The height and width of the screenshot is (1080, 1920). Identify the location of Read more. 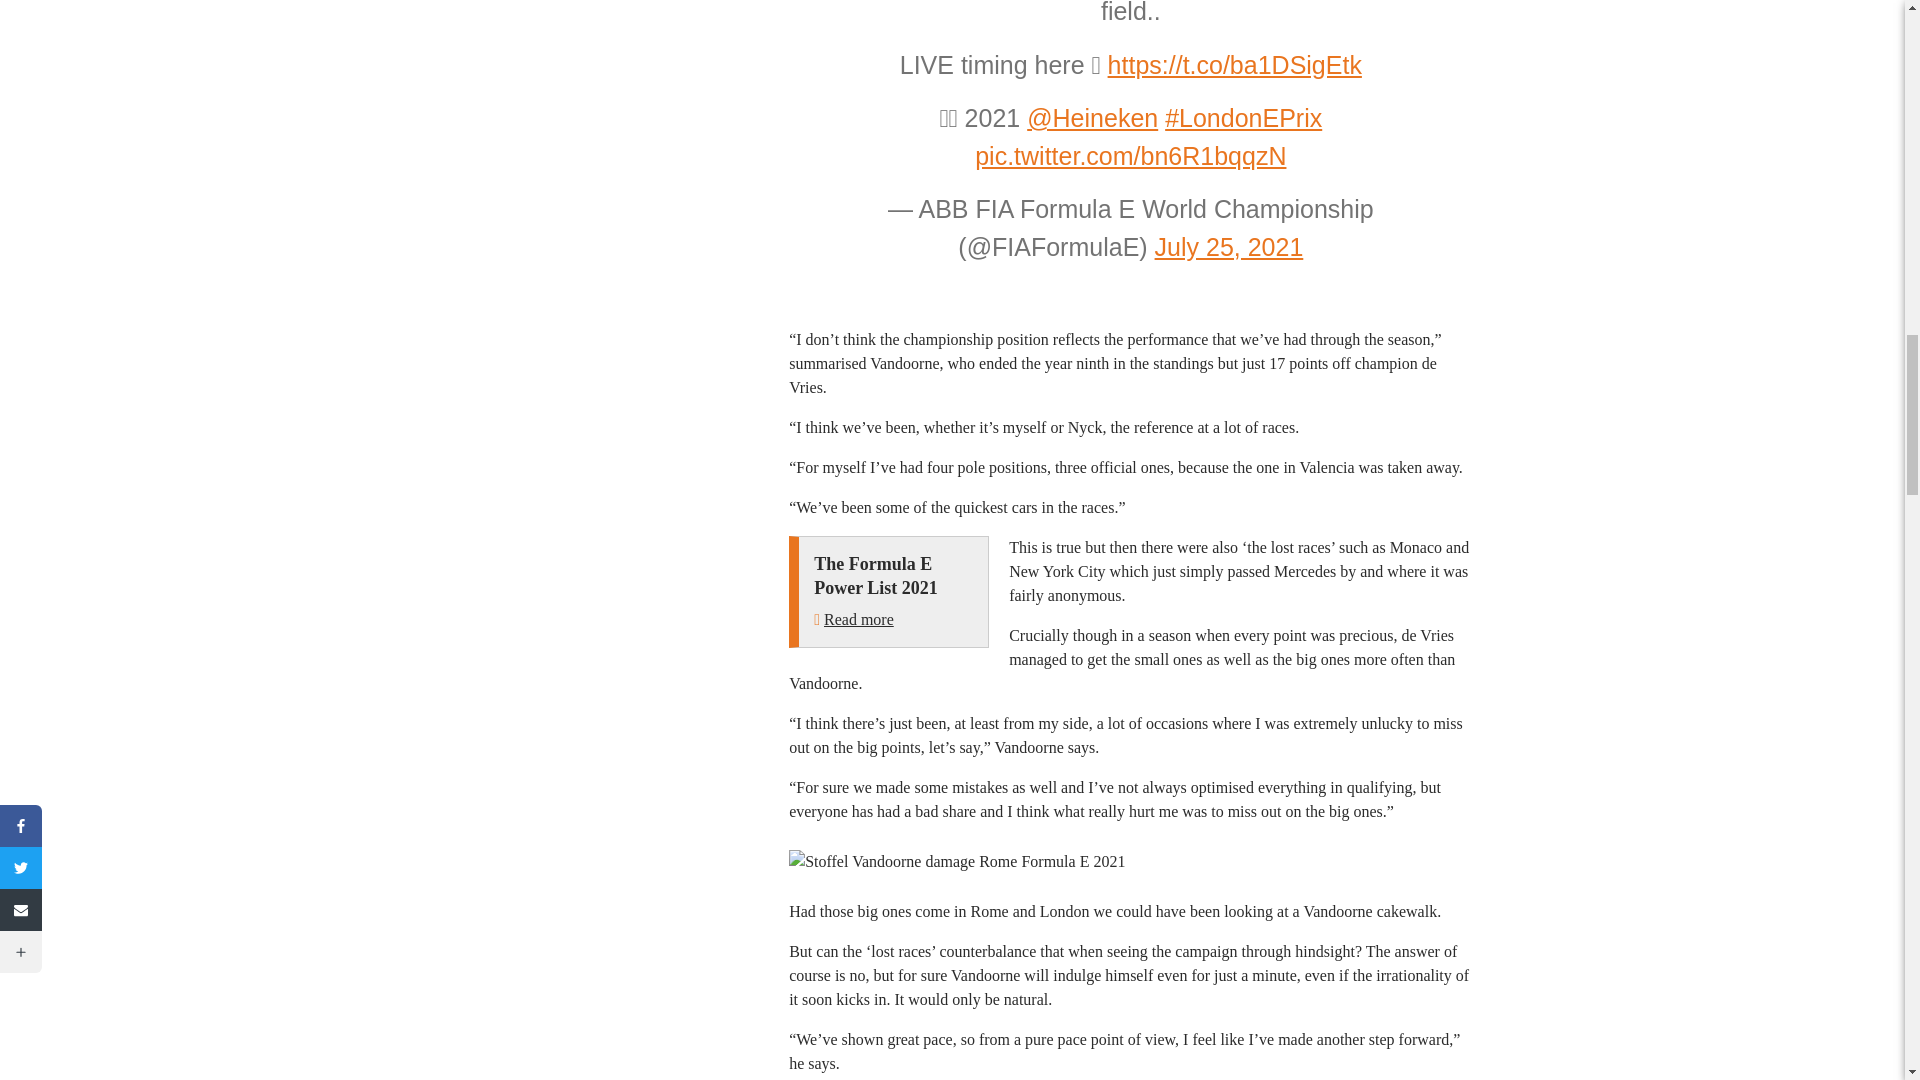
(858, 619).